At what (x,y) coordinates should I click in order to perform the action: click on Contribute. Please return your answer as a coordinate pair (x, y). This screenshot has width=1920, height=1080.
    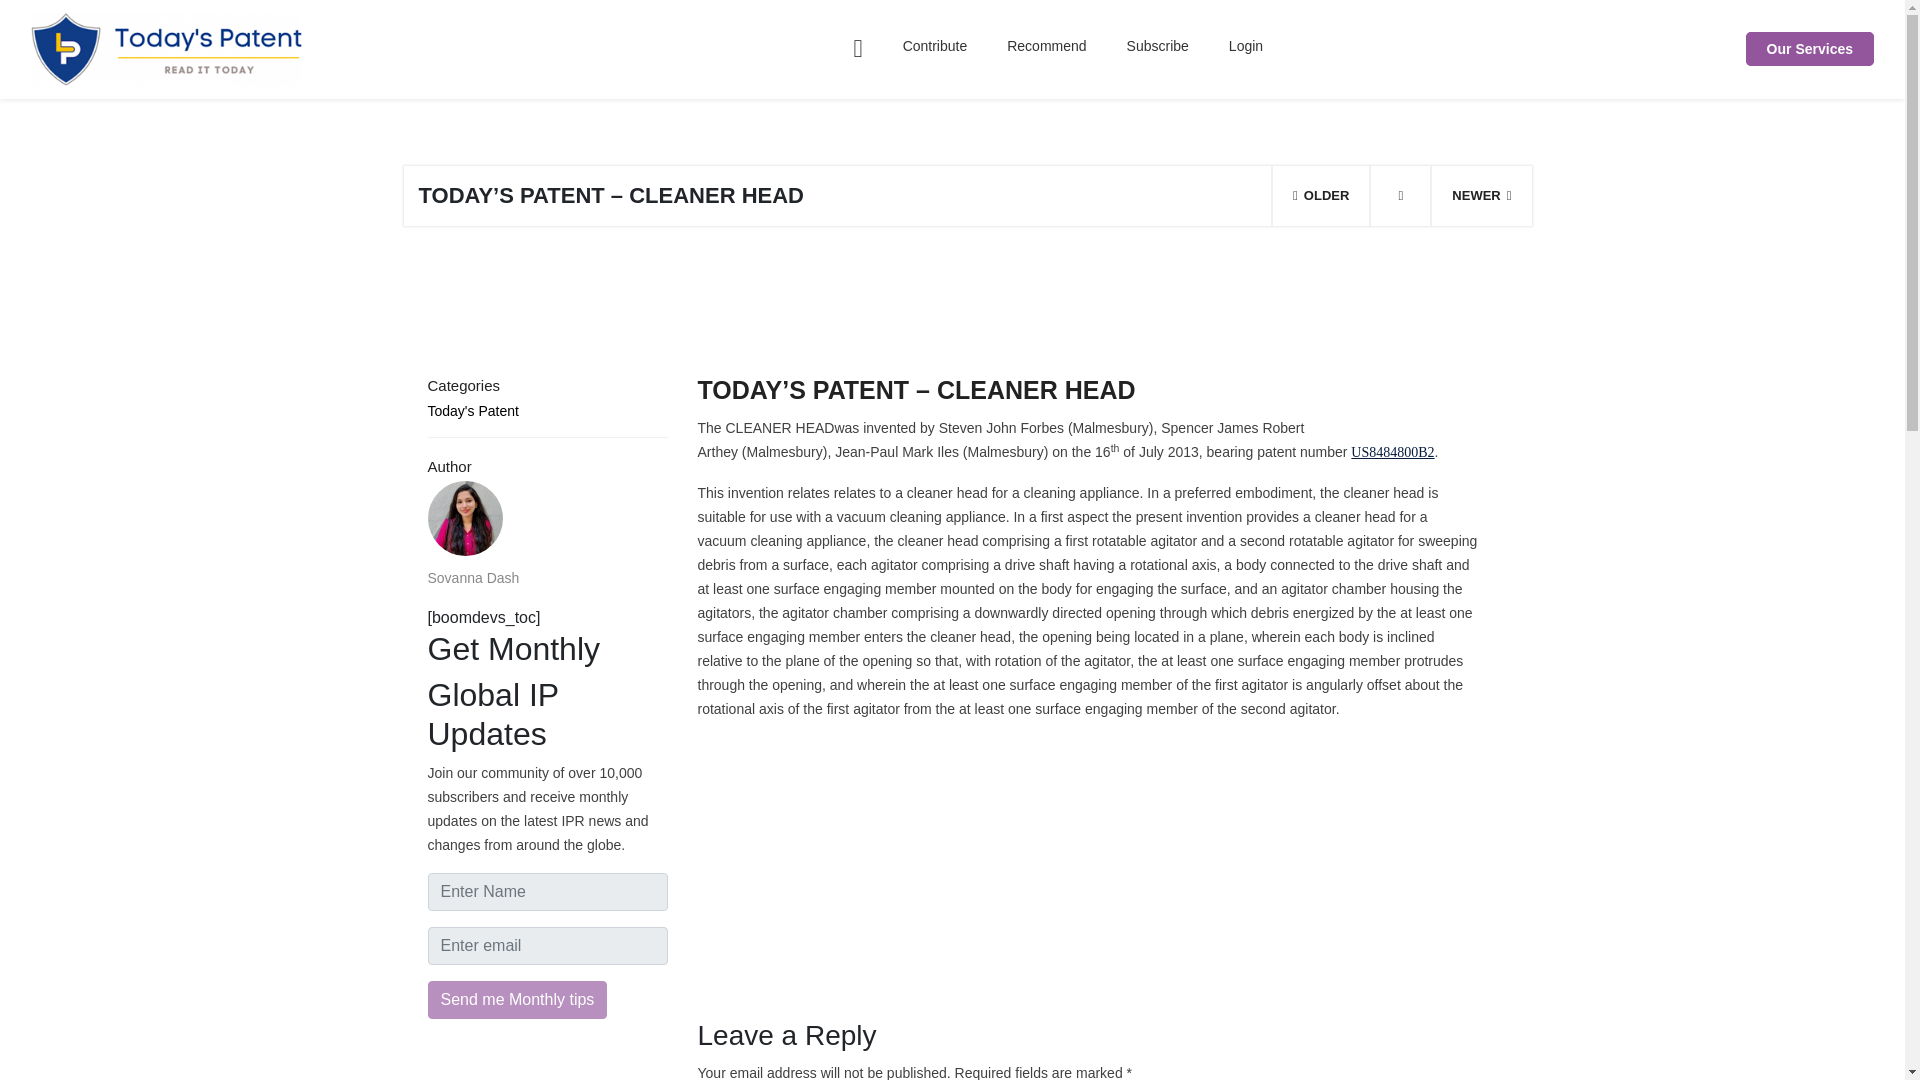
    Looking at the image, I should click on (936, 46).